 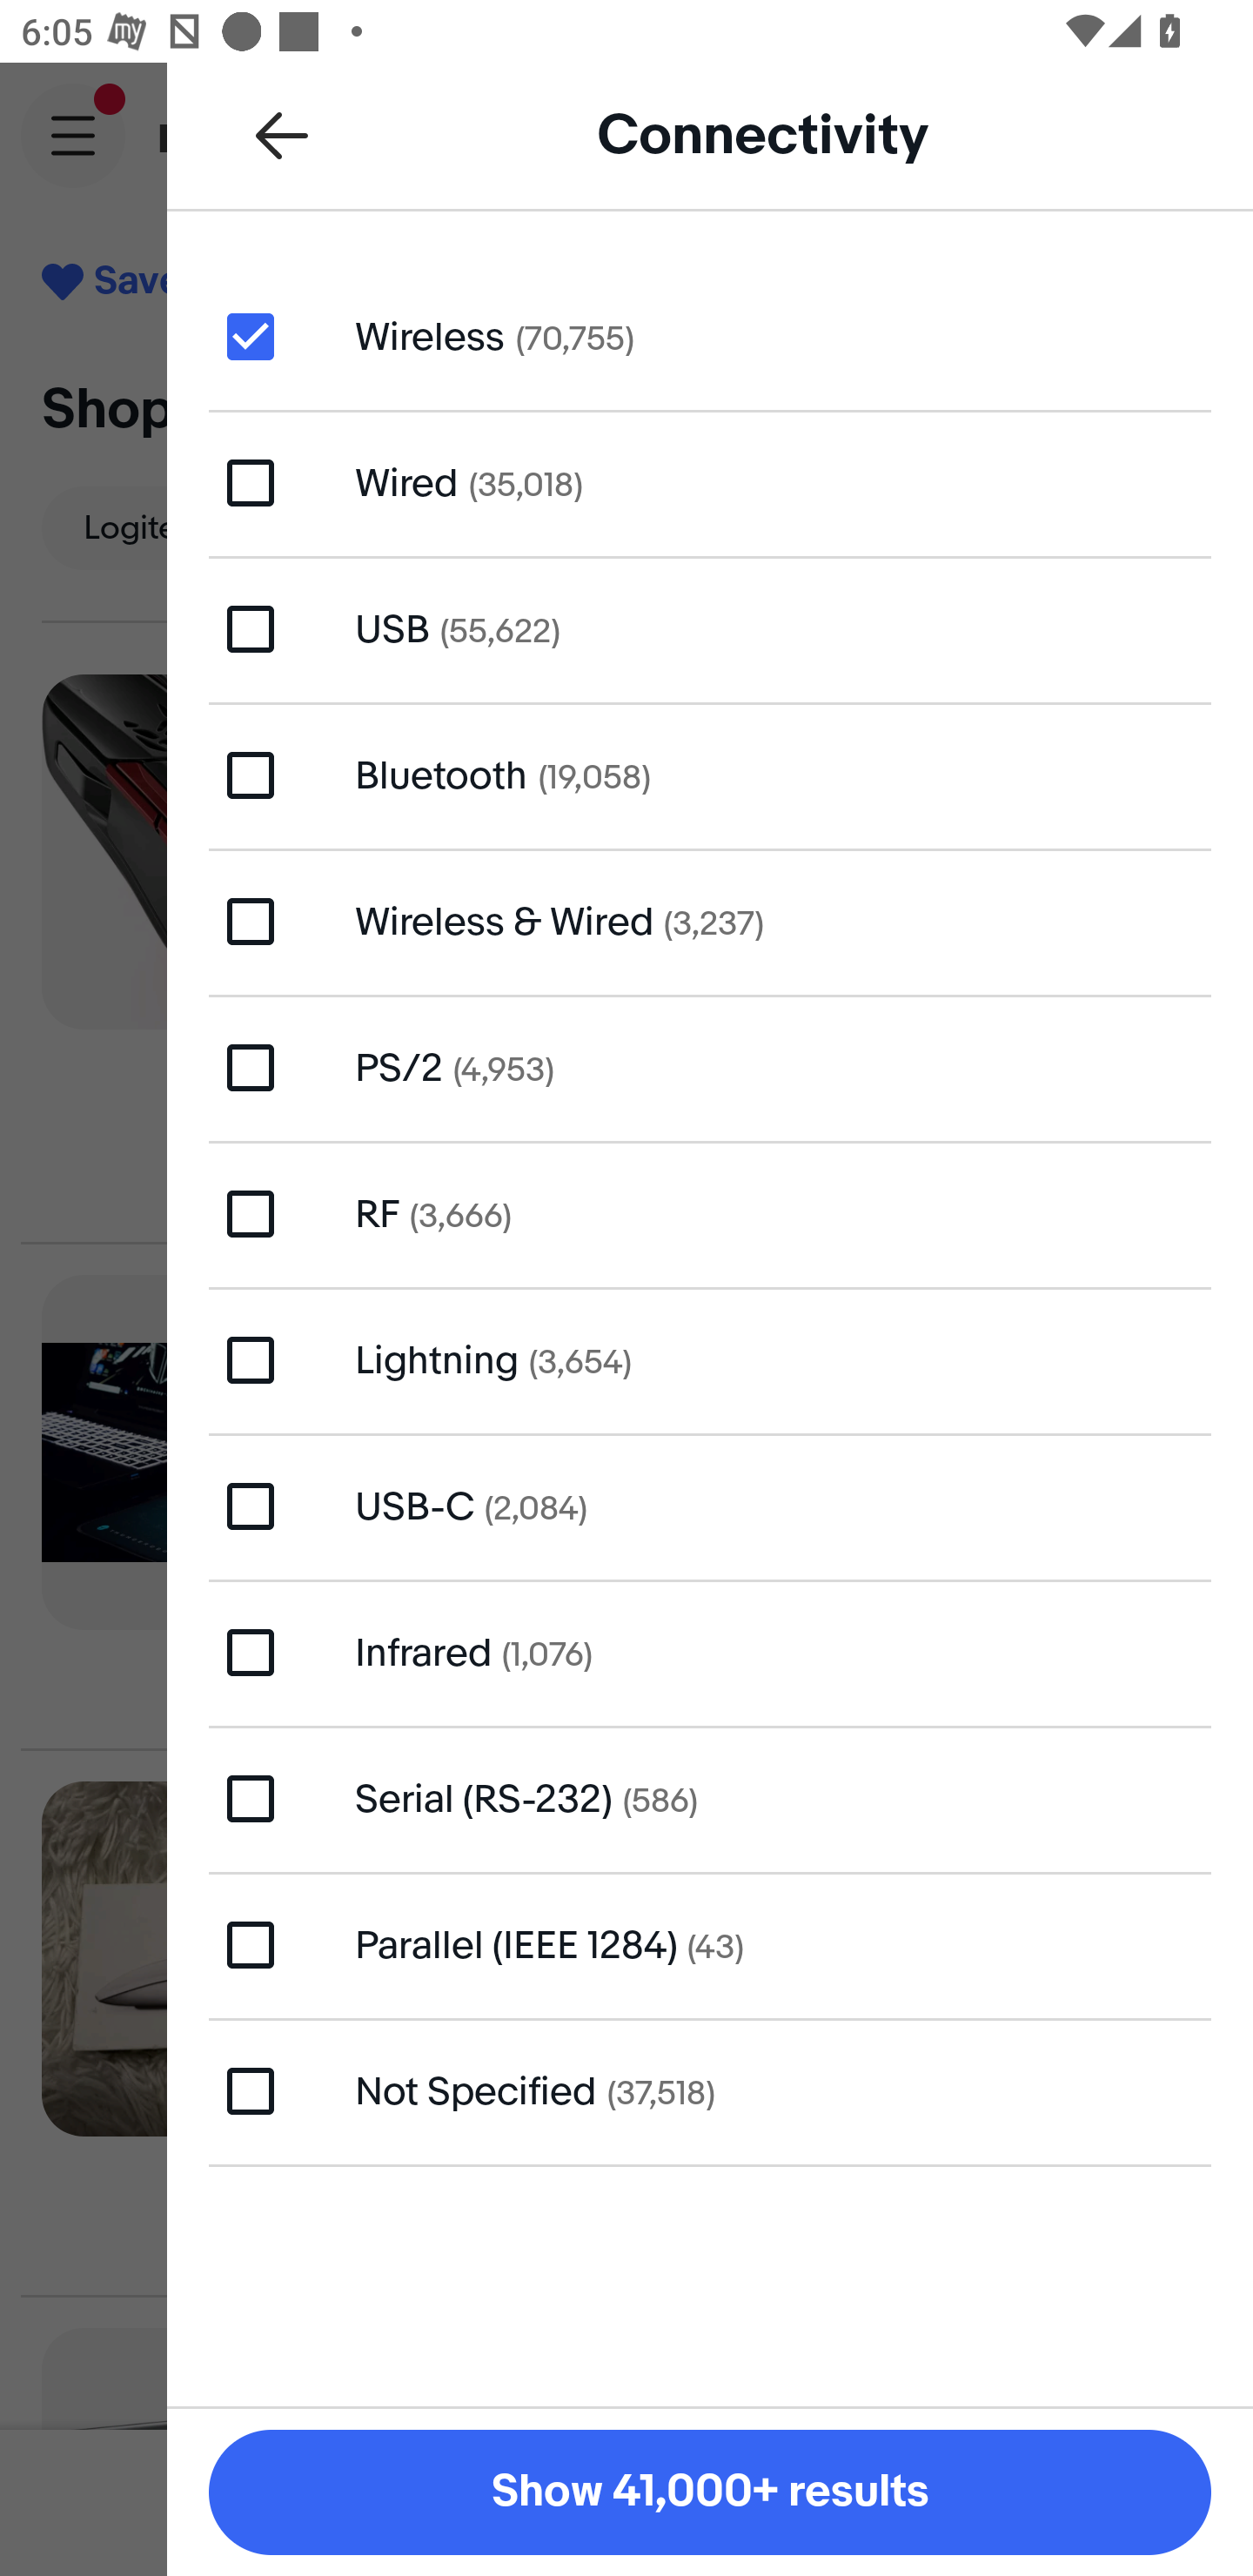 What do you see at coordinates (710, 630) in the screenshot?
I see `USB (55,622)` at bounding box center [710, 630].